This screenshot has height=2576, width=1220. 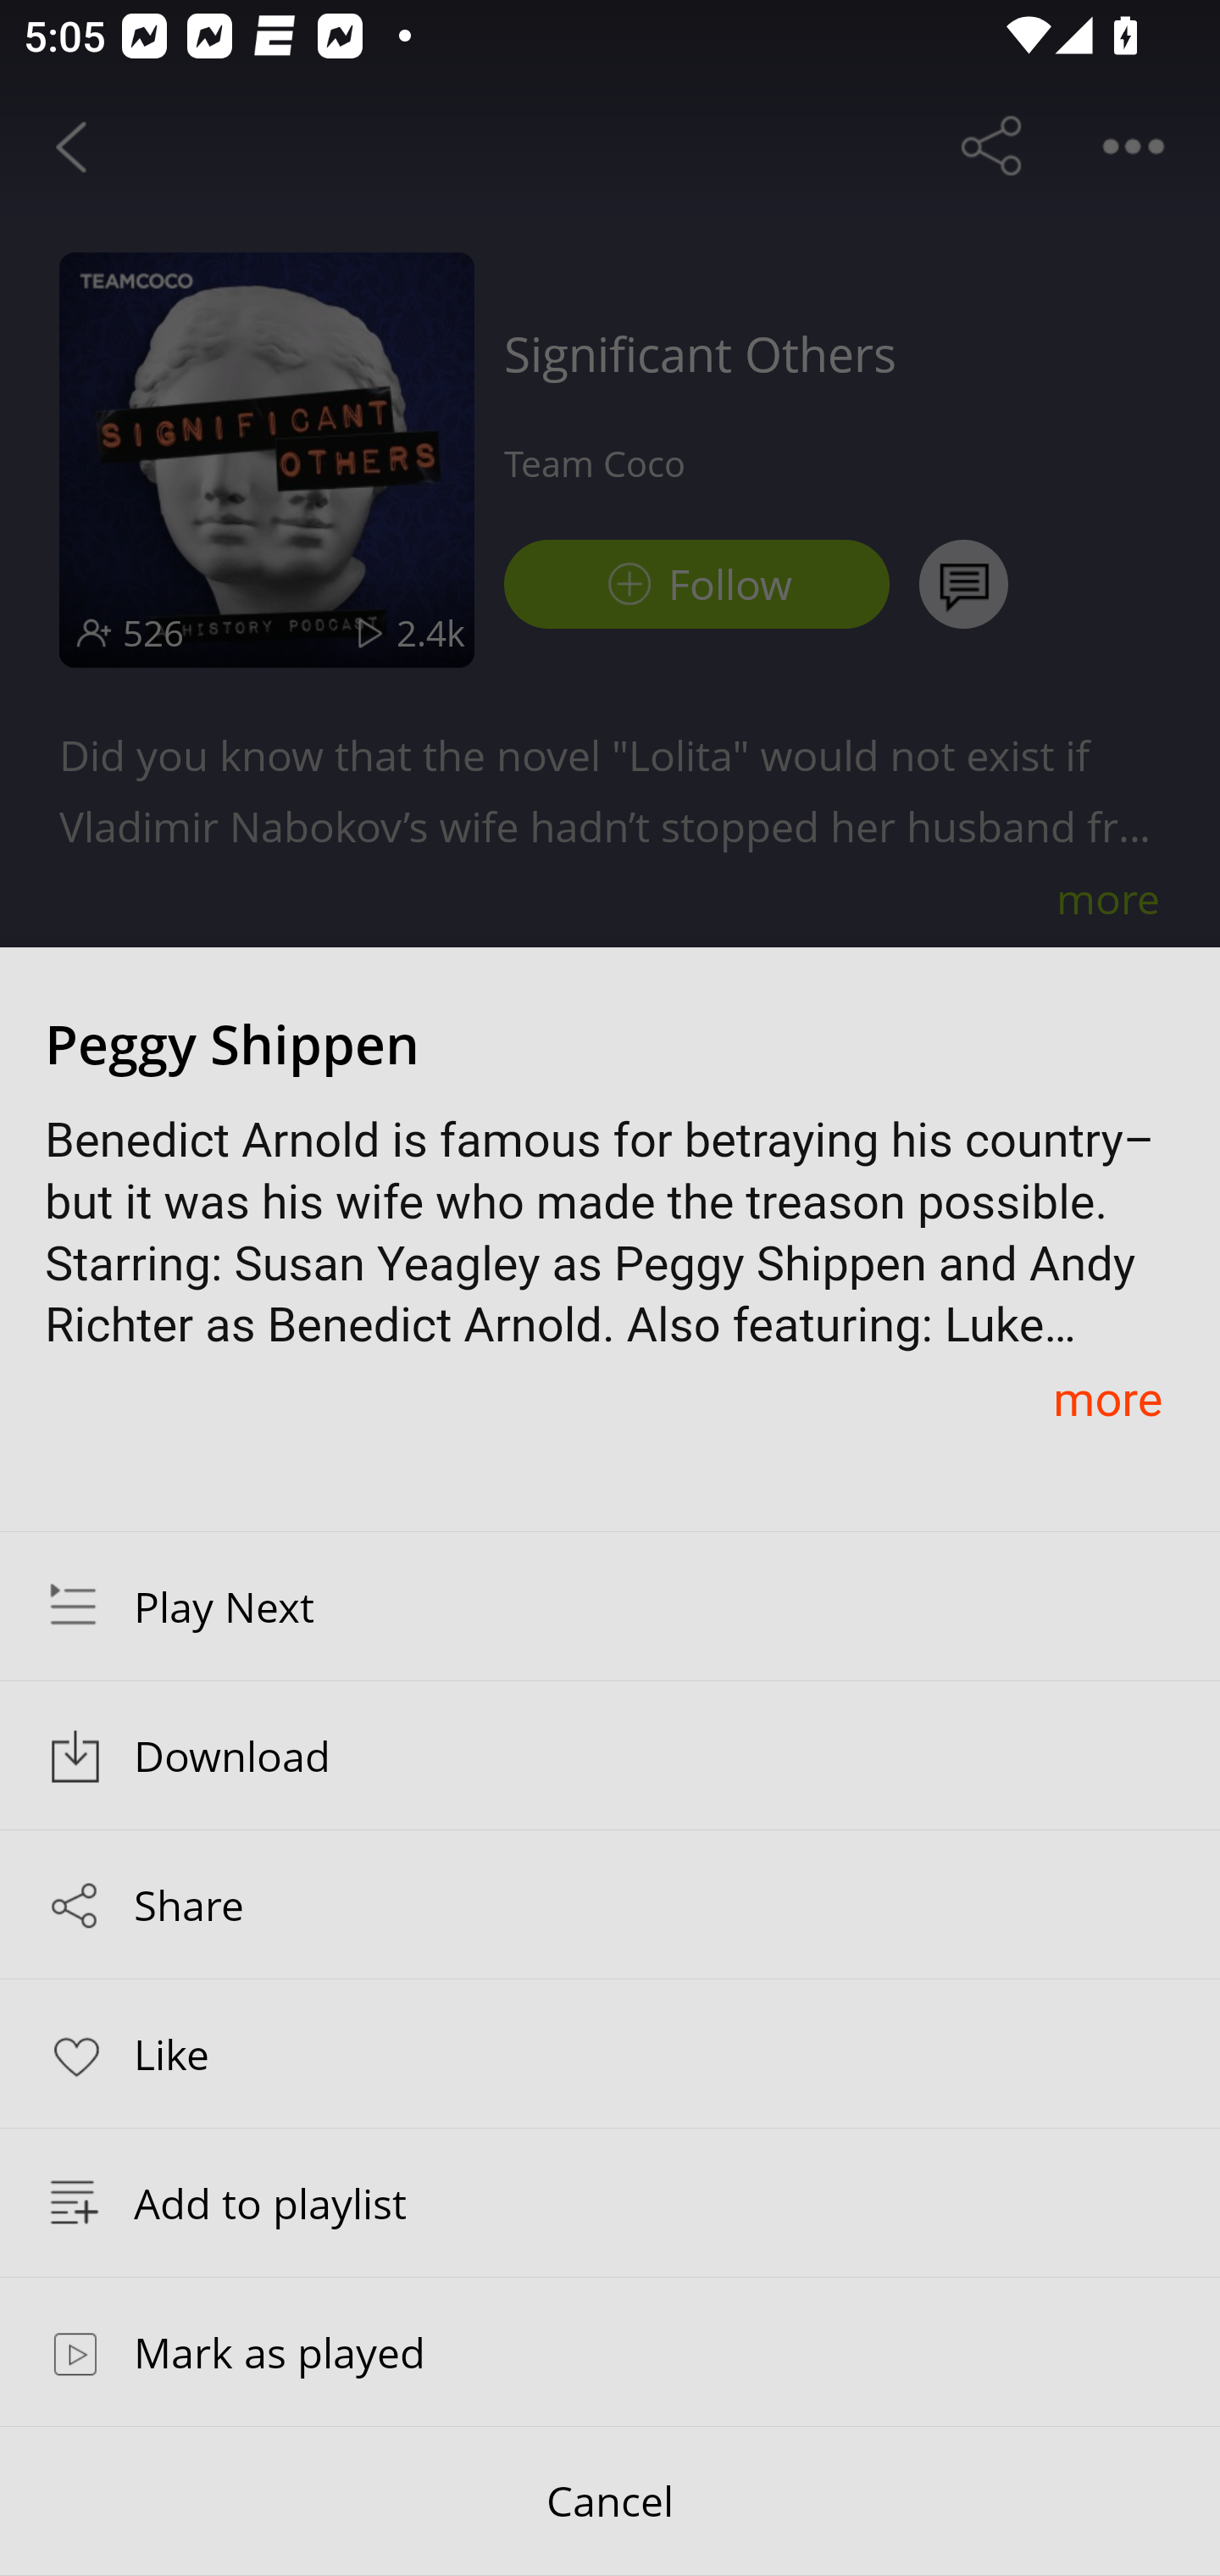 I want to click on Mark as played, so click(x=610, y=2351).